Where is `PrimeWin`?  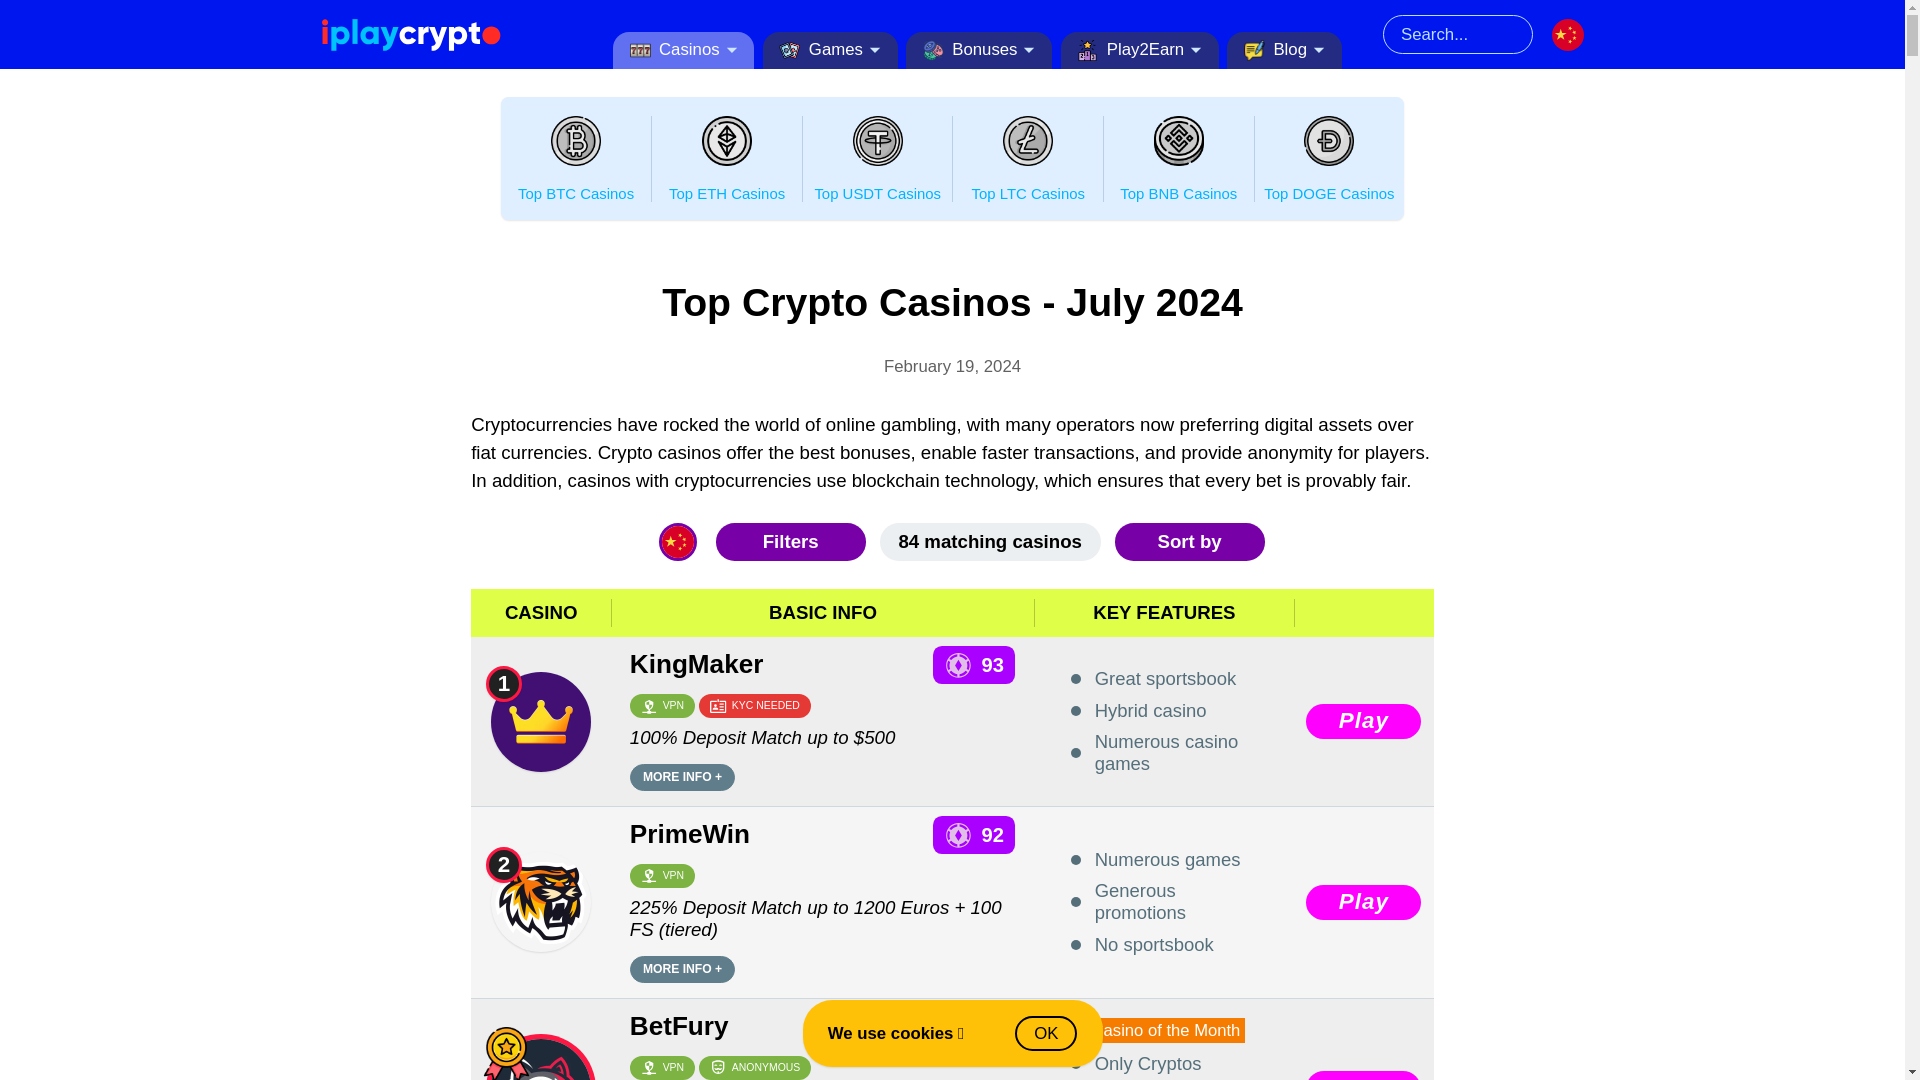
PrimeWin is located at coordinates (541, 902).